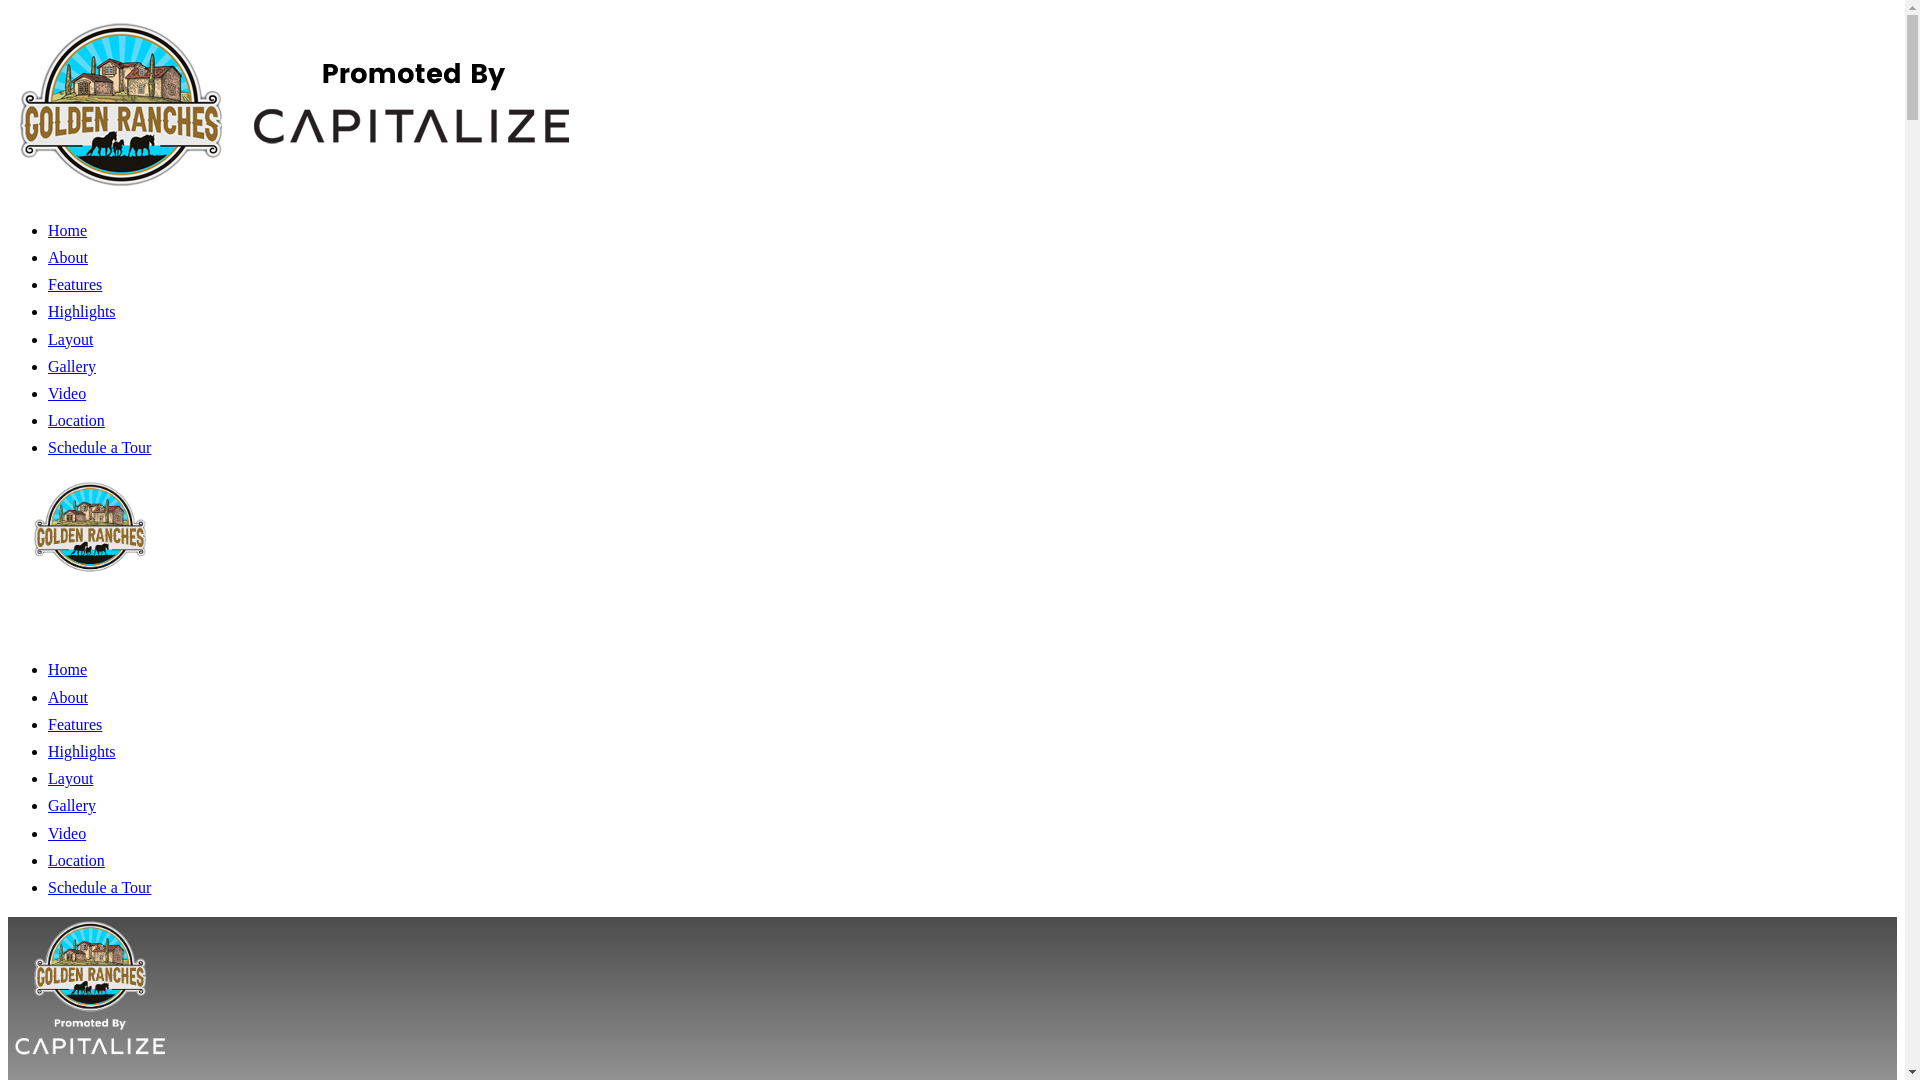  I want to click on Highlights, so click(82, 311).